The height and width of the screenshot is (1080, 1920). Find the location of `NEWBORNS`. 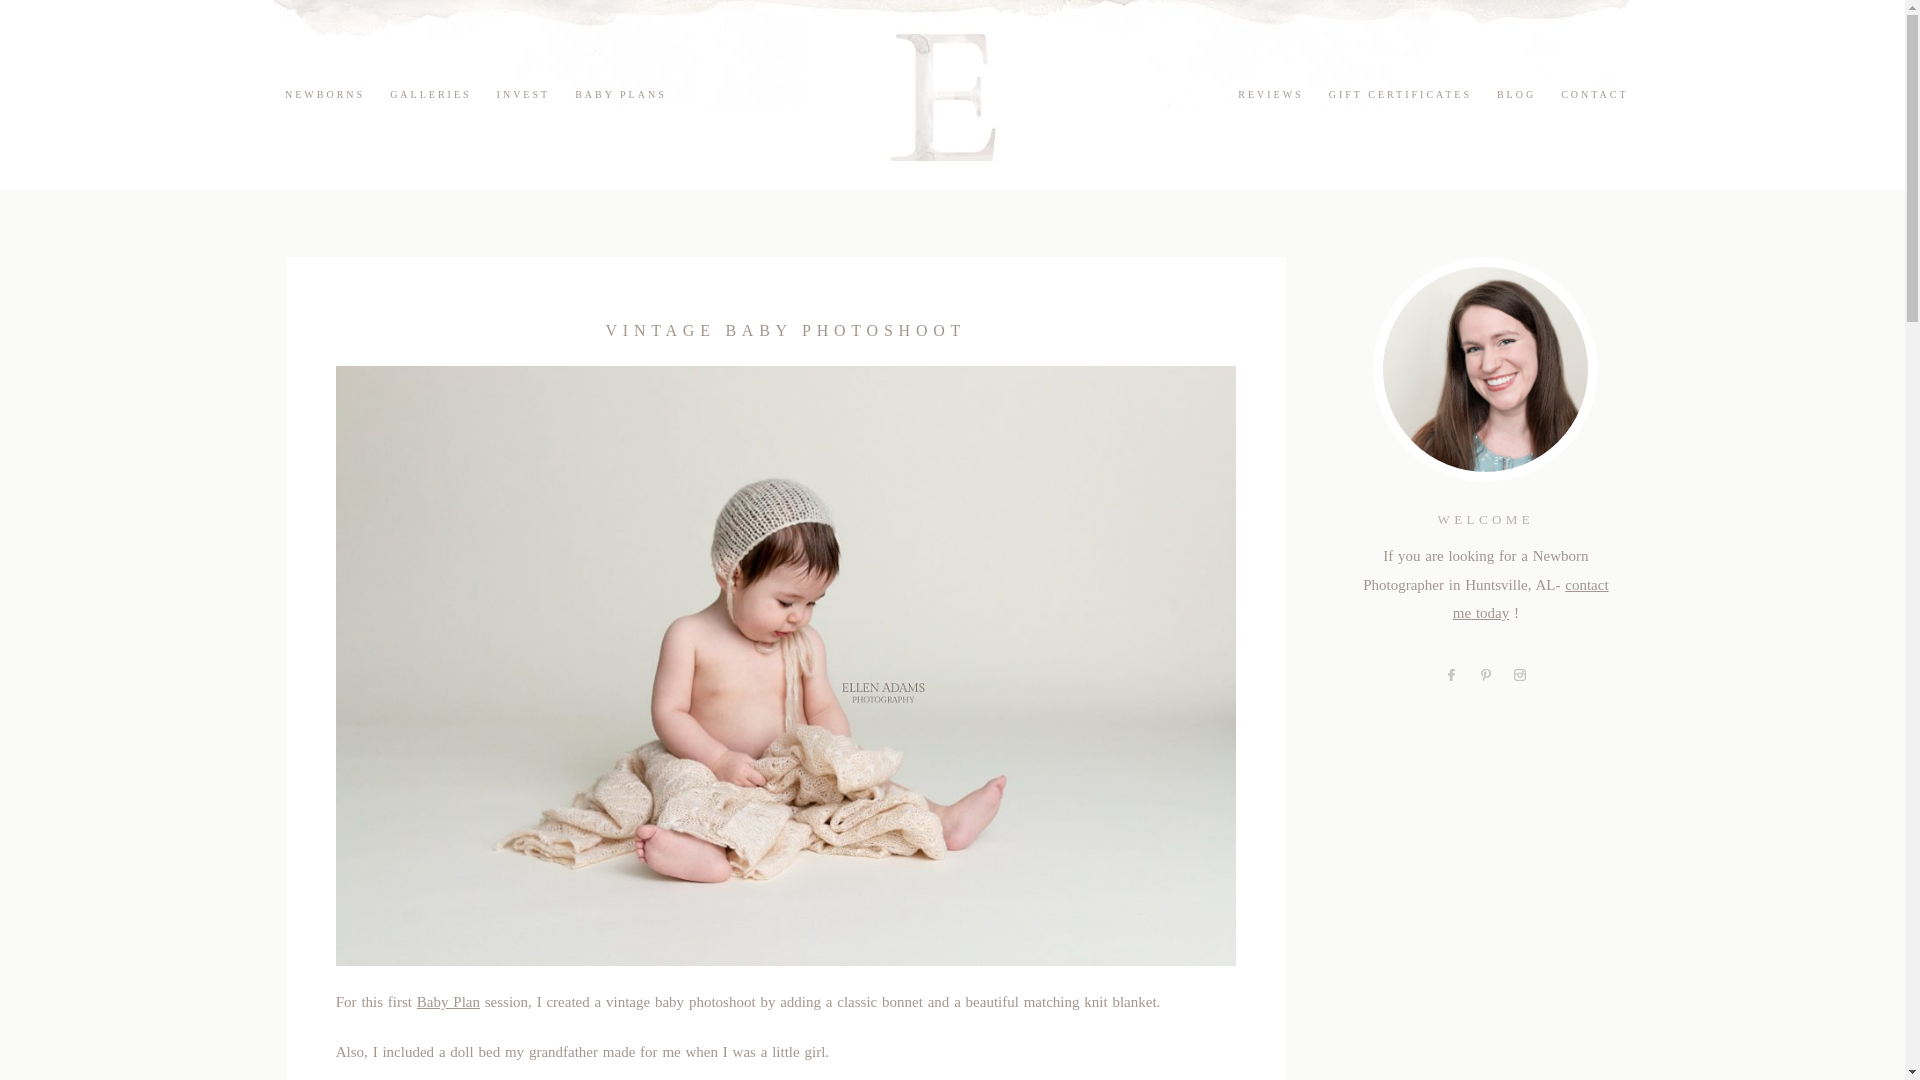

NEWBORNS is located at coordinates (324, 94).